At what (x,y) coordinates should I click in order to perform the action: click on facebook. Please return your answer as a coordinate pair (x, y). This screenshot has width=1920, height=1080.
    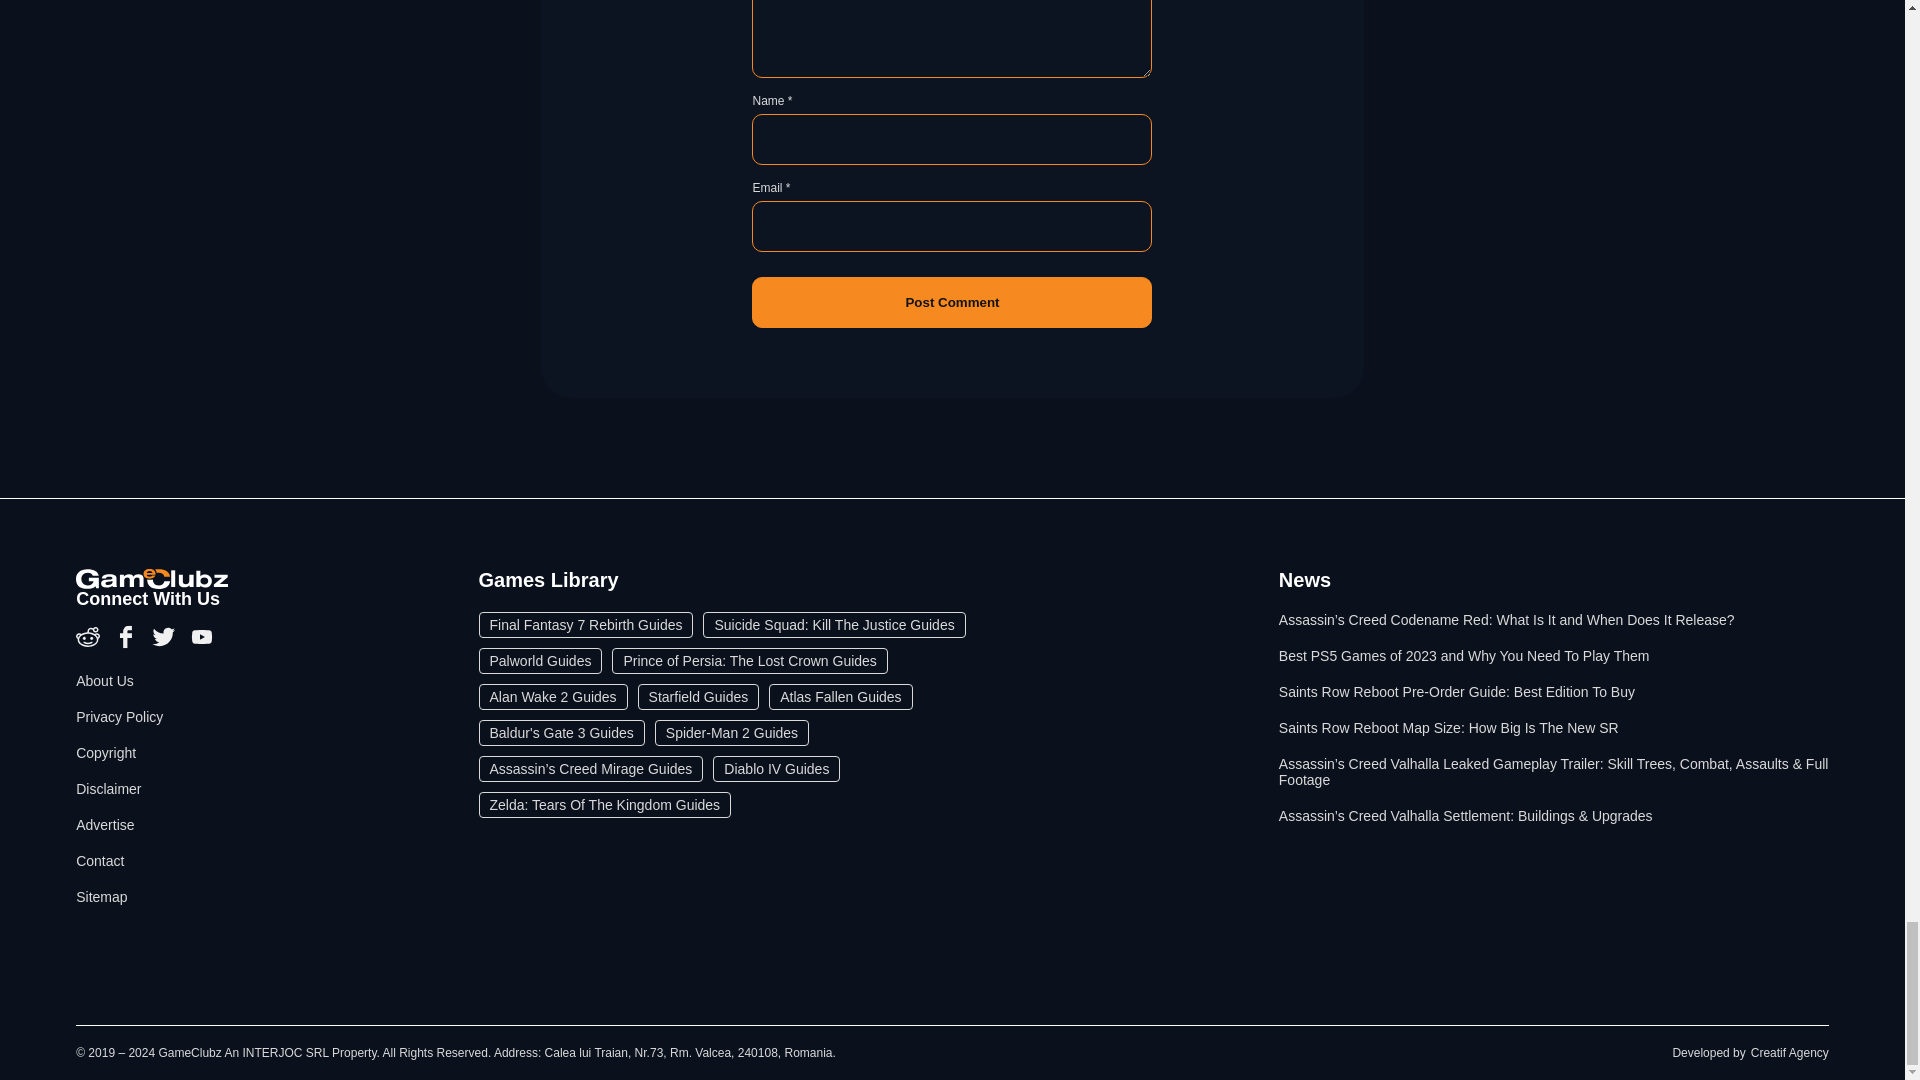
    Looking at the image, I should click on (128, 644).